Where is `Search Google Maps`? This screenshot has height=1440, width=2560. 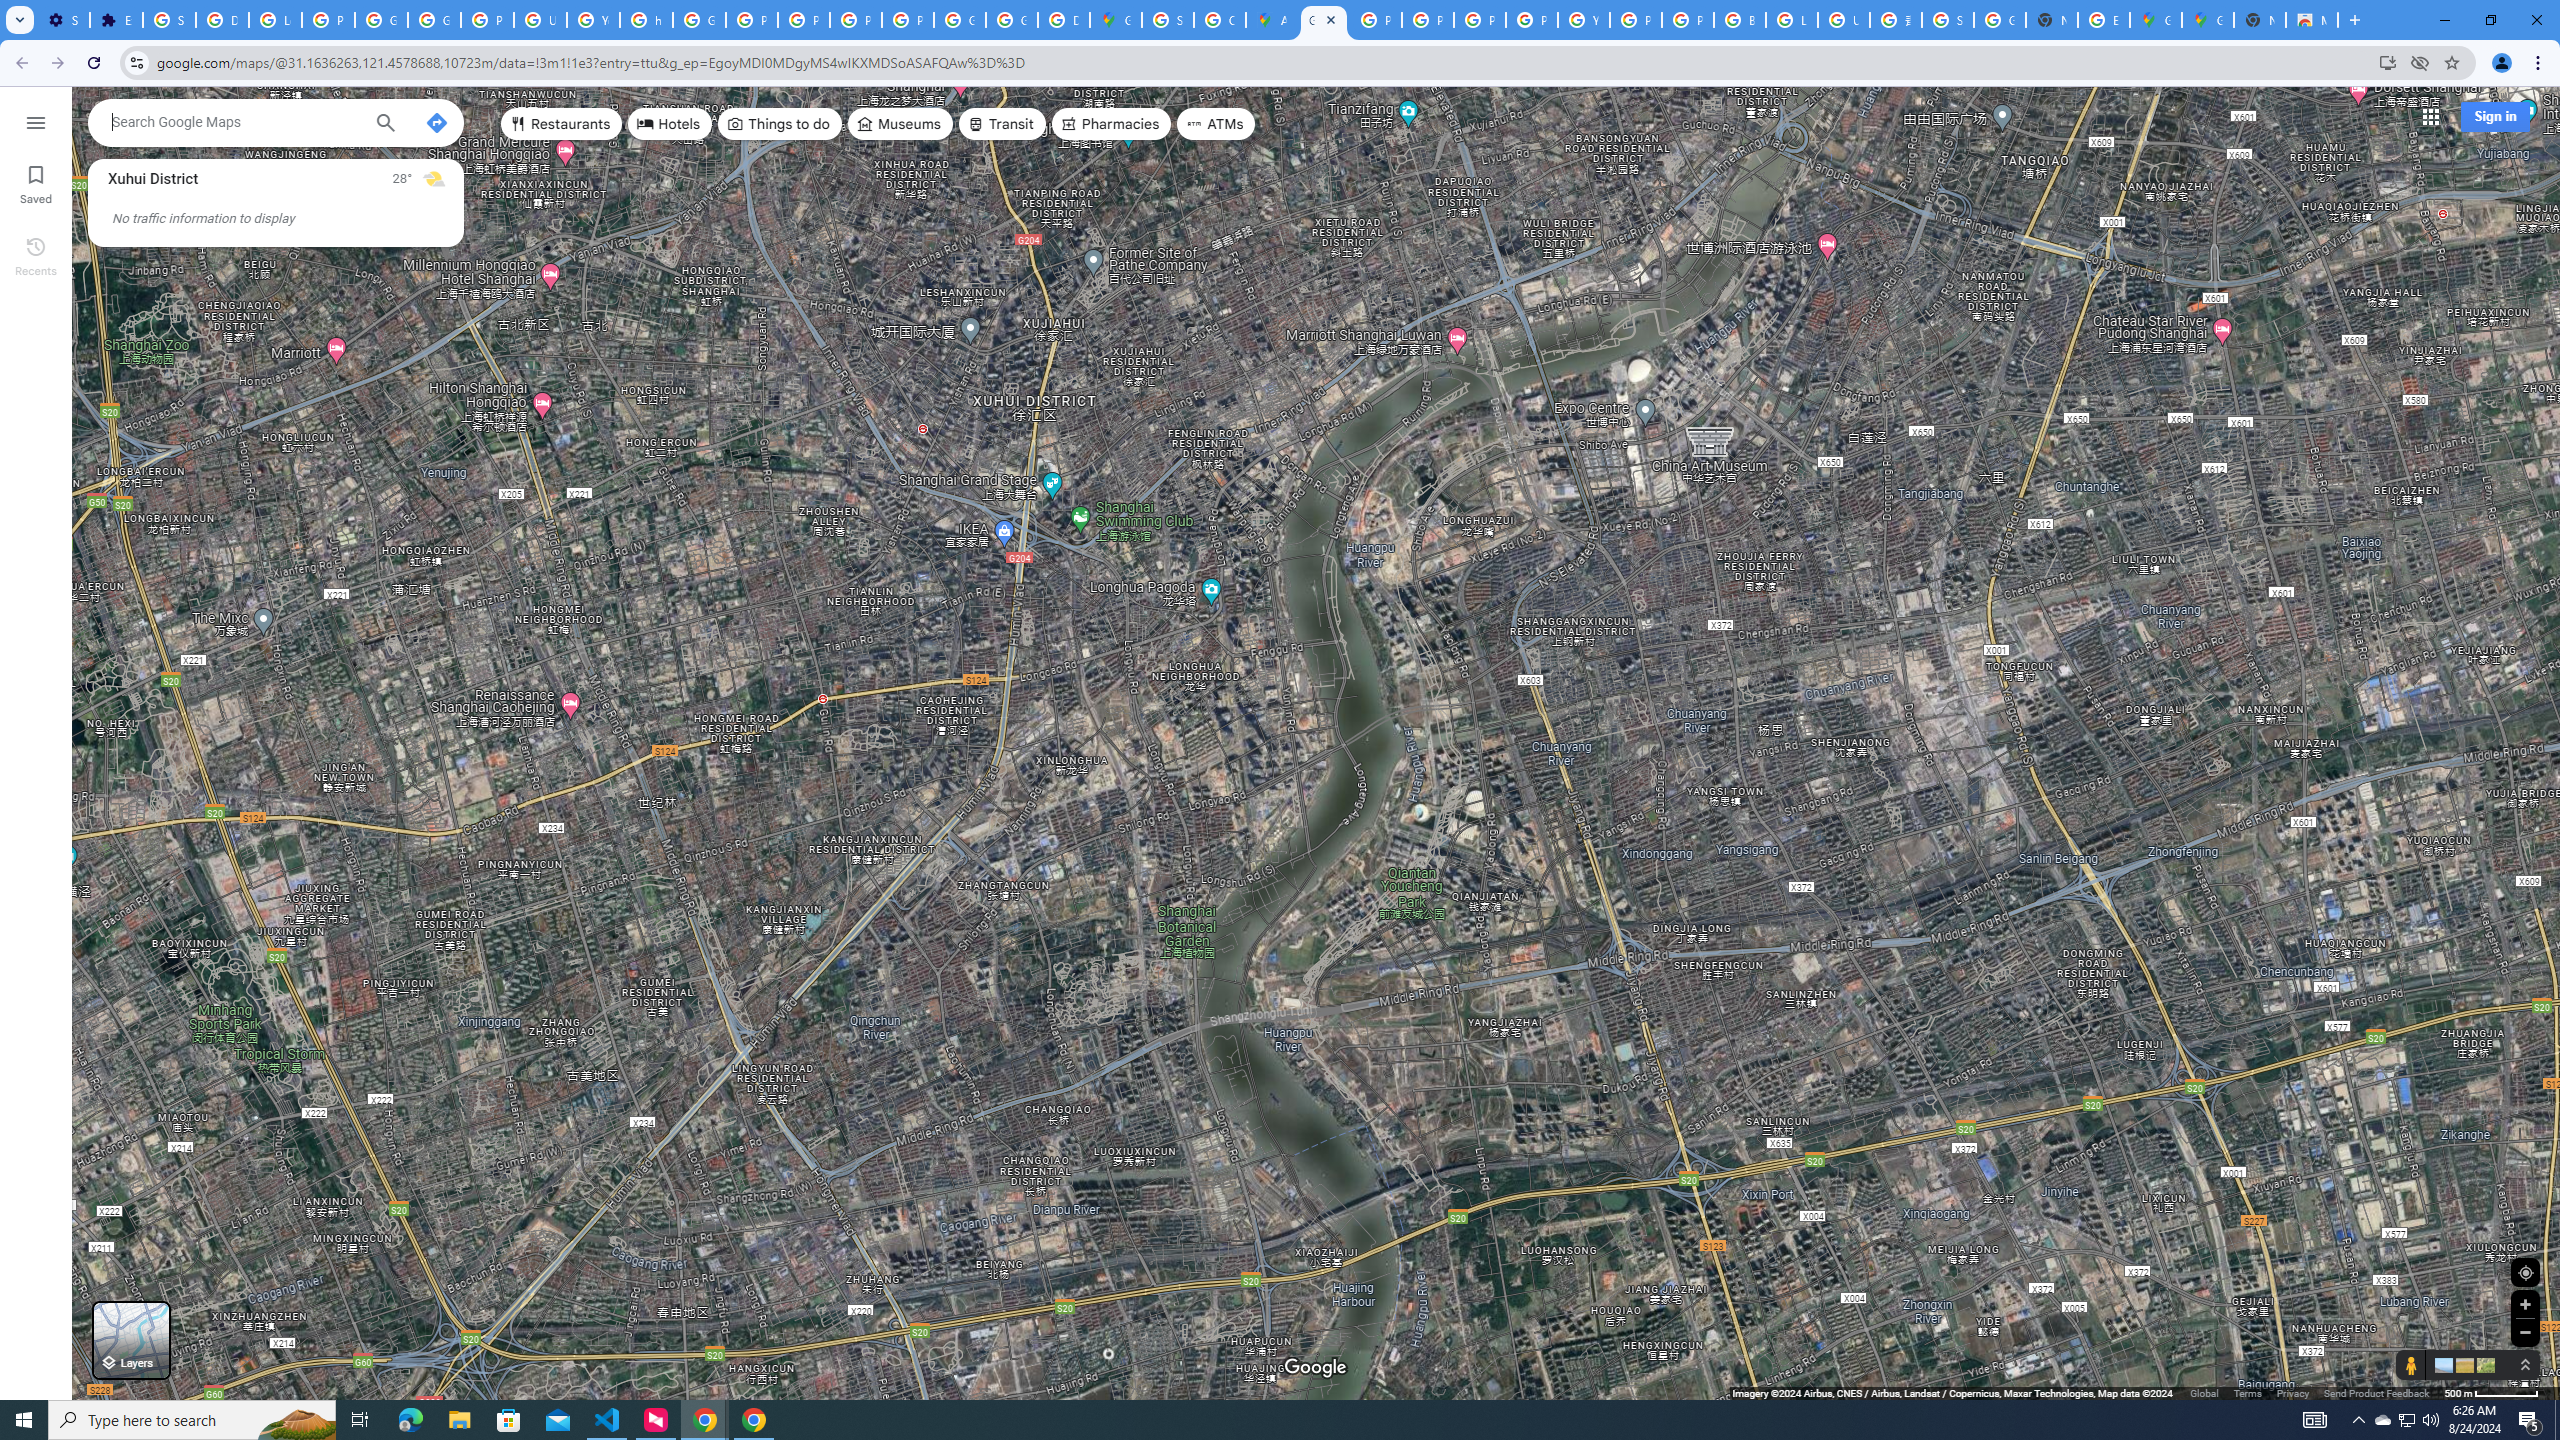
Search Google Maps is located at coordinates (235, 121).